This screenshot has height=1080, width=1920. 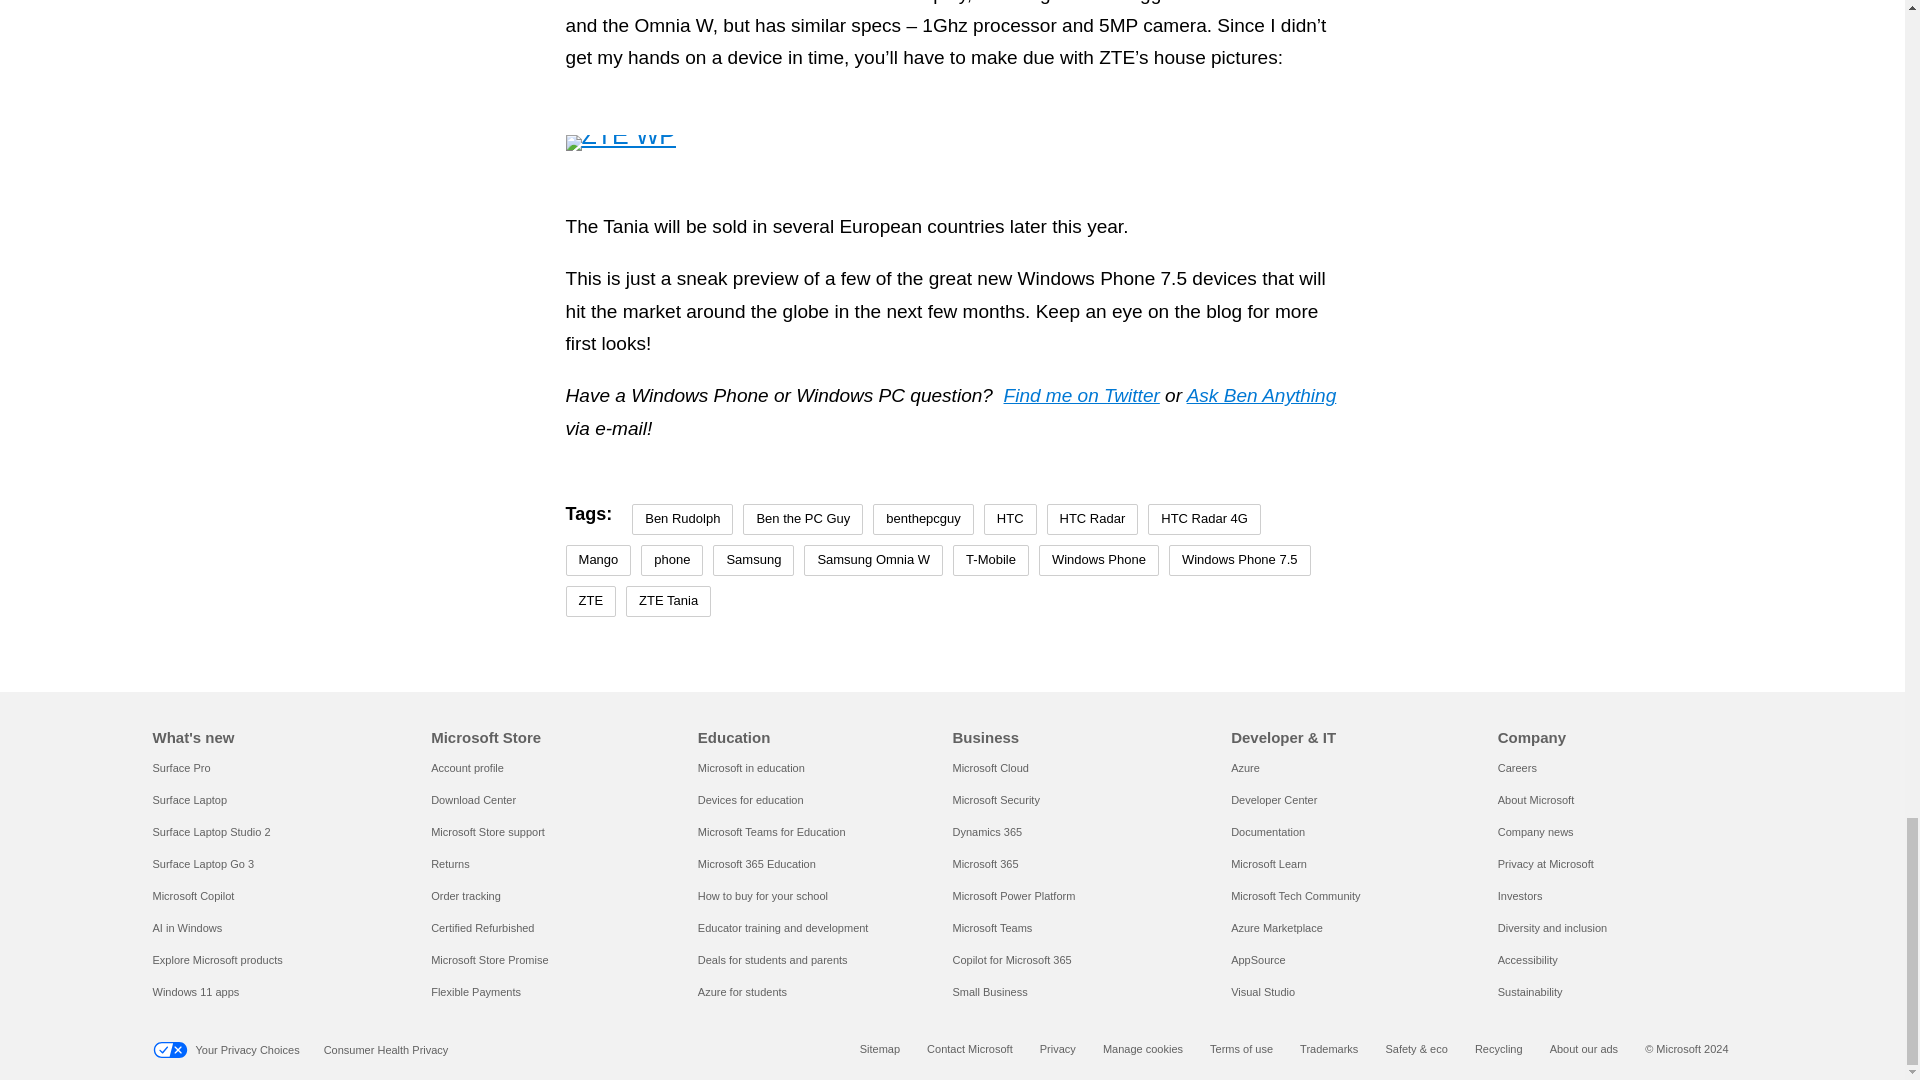 What do you see at coordinates (1010, 519) in the screenshot?
I see `HTC Tag` at bounding box center [1010, 519].